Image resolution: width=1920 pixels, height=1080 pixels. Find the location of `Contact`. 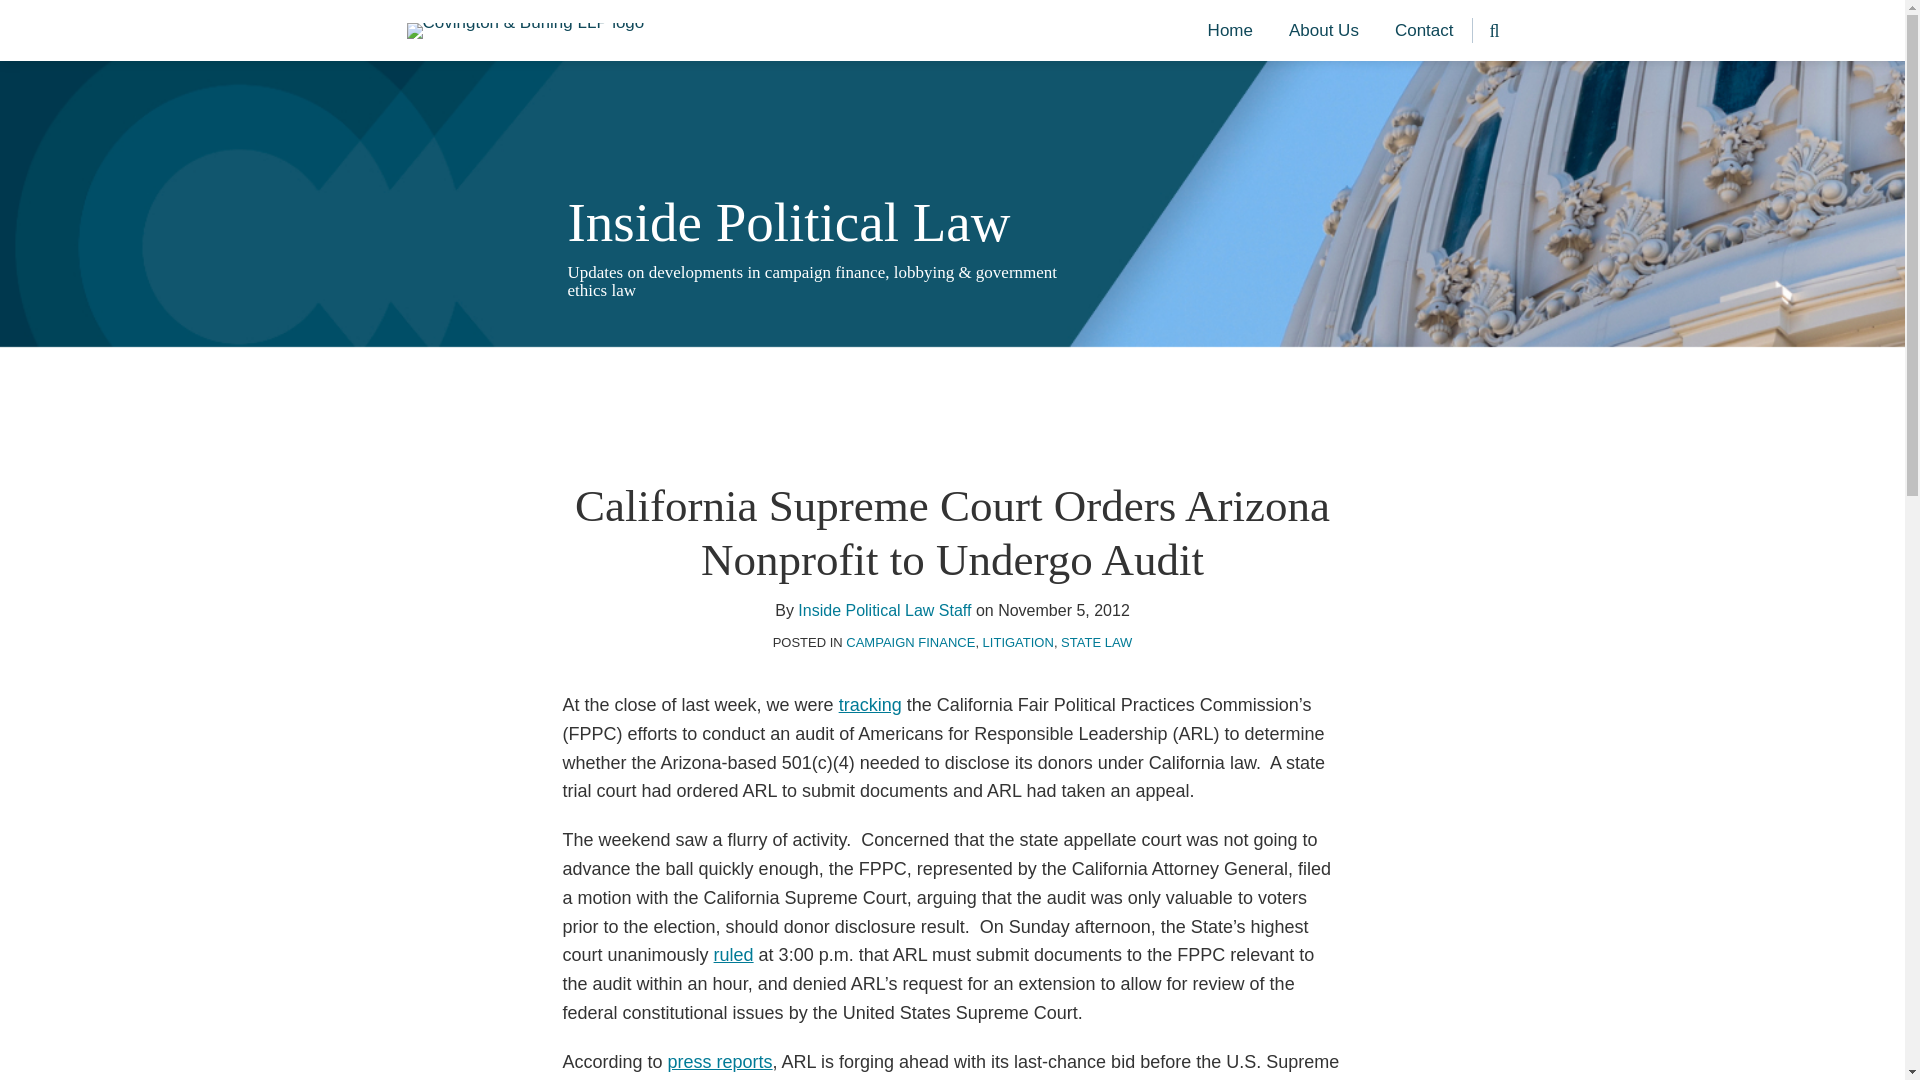

Contact is located at coordinates (1424, 31).